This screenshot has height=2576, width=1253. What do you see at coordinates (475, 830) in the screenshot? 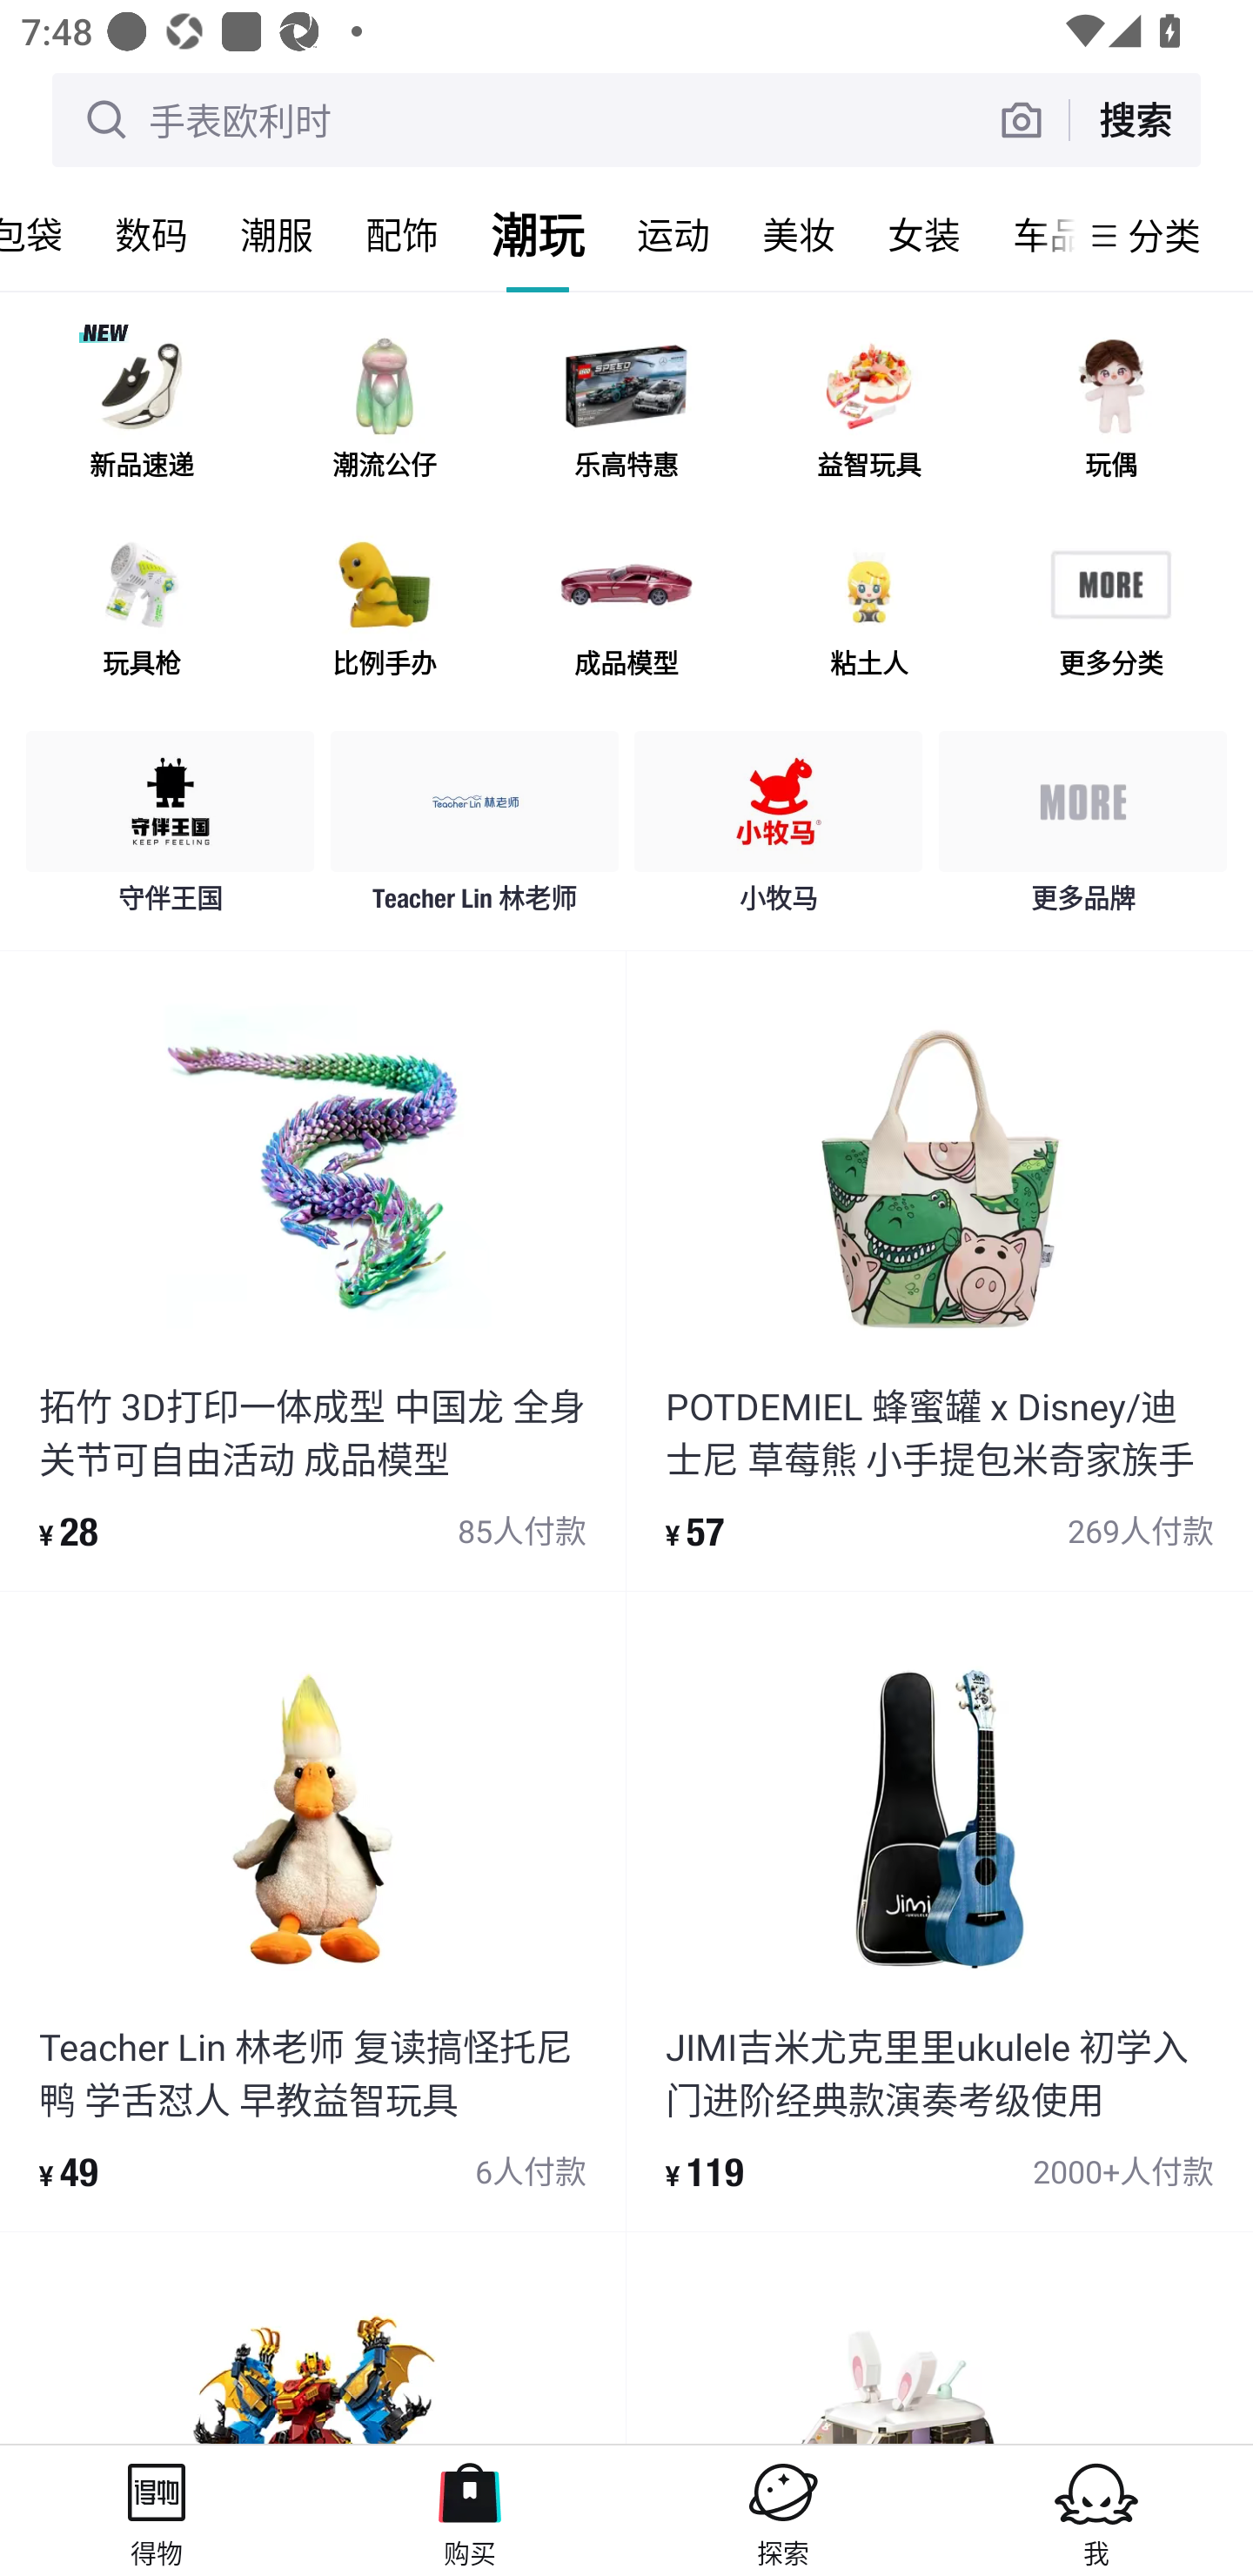
I see `Teacher Lin 林老师` at bounding box center [475, 830].